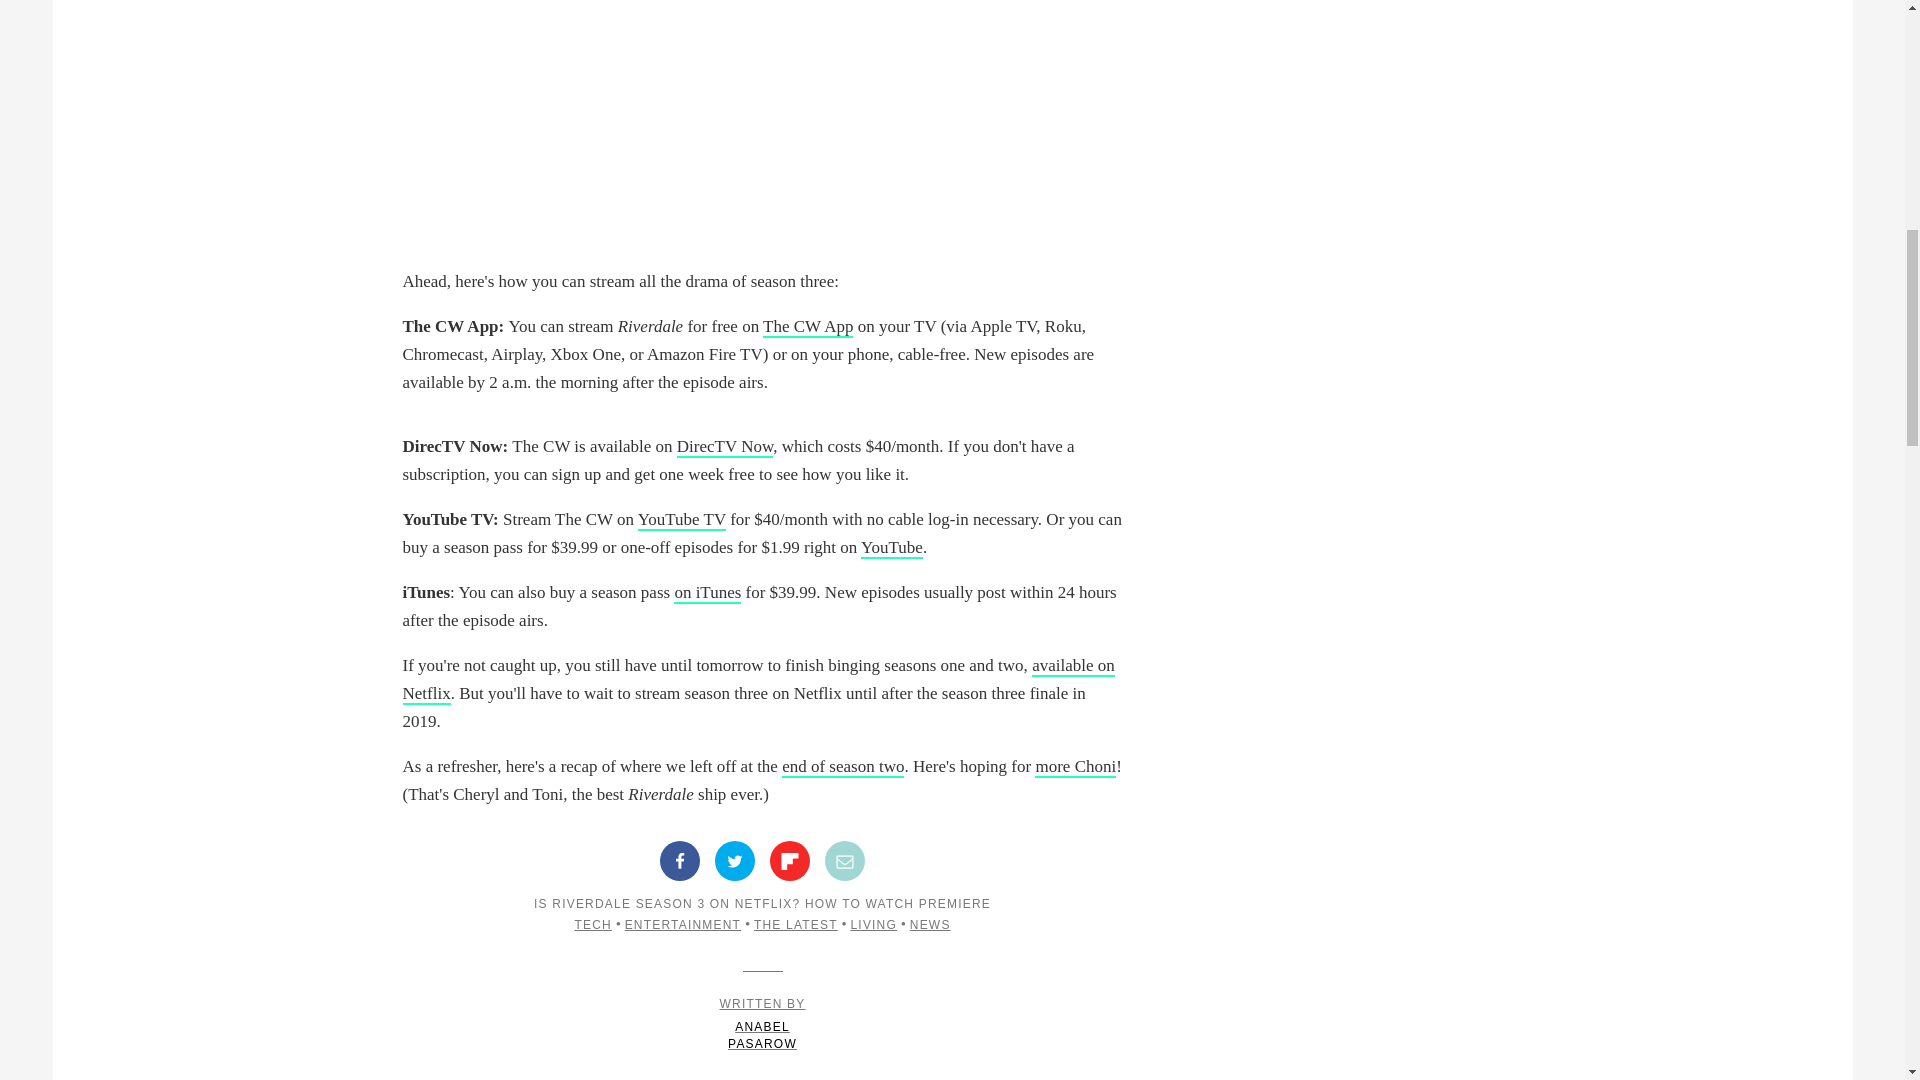 The height and width of the screenshot is (1080, 1920). I want to click on available on Netflix, so click(757, 680).